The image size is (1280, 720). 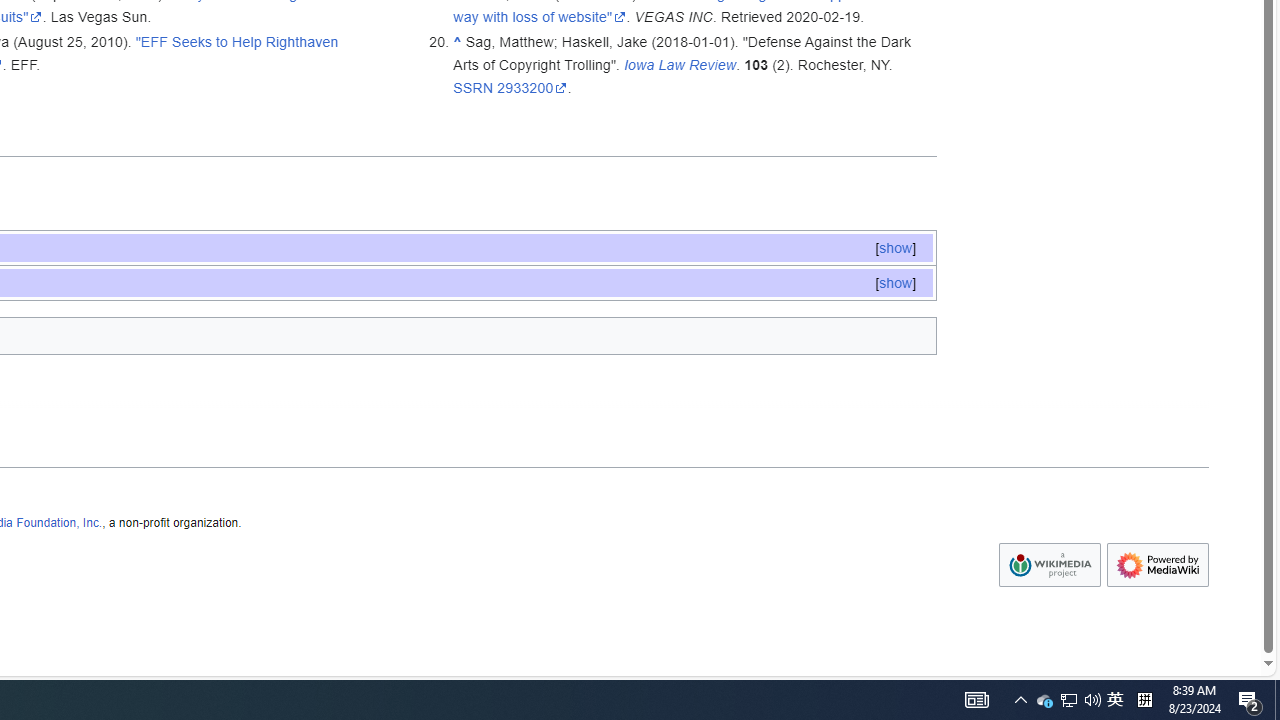 What do you see at coordinates (1050, 565) in the screenshot?
I see `Wikimedia Foundation` at bounding box center [1050, 565].